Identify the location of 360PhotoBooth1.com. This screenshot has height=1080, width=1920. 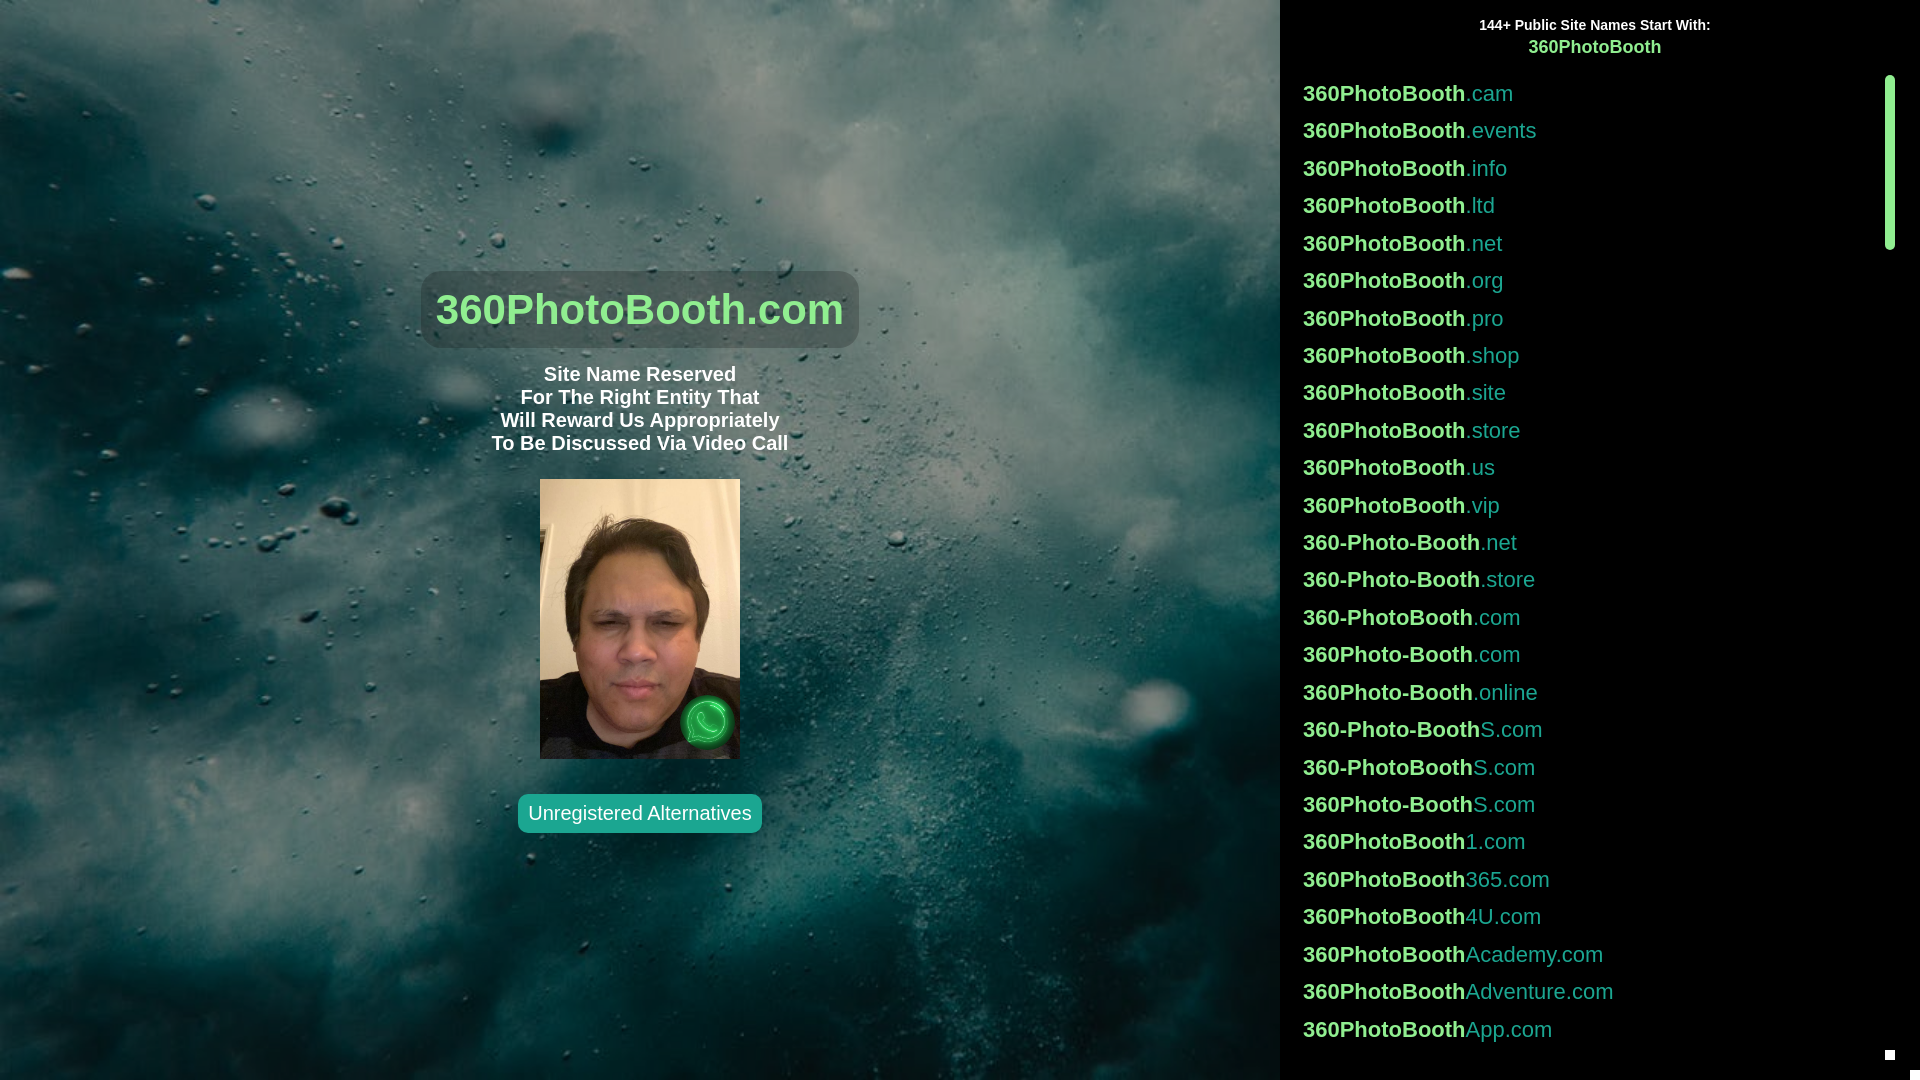
(1590, 842).